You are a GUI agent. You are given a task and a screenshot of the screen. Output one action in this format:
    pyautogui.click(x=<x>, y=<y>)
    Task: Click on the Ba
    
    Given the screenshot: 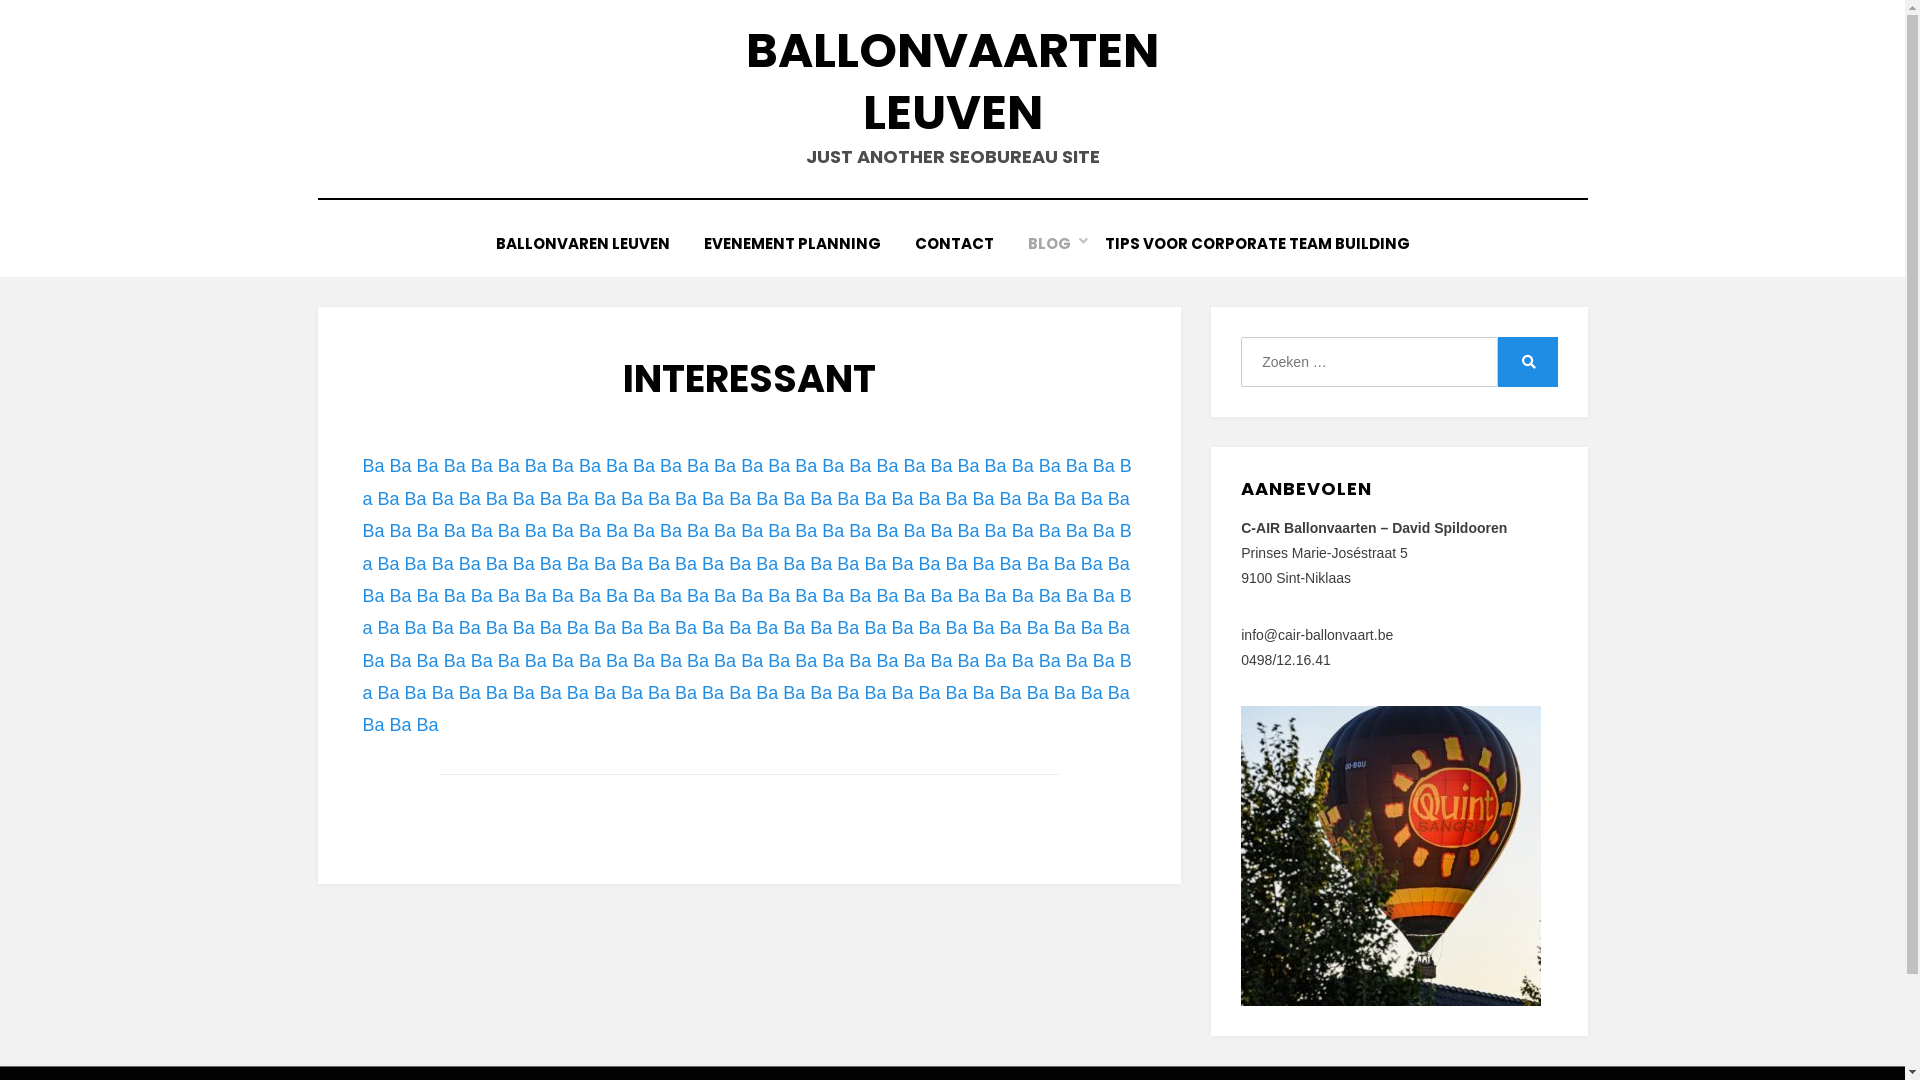 What is the action you would take?
    pyautogui.click(x=455, y=466)
    